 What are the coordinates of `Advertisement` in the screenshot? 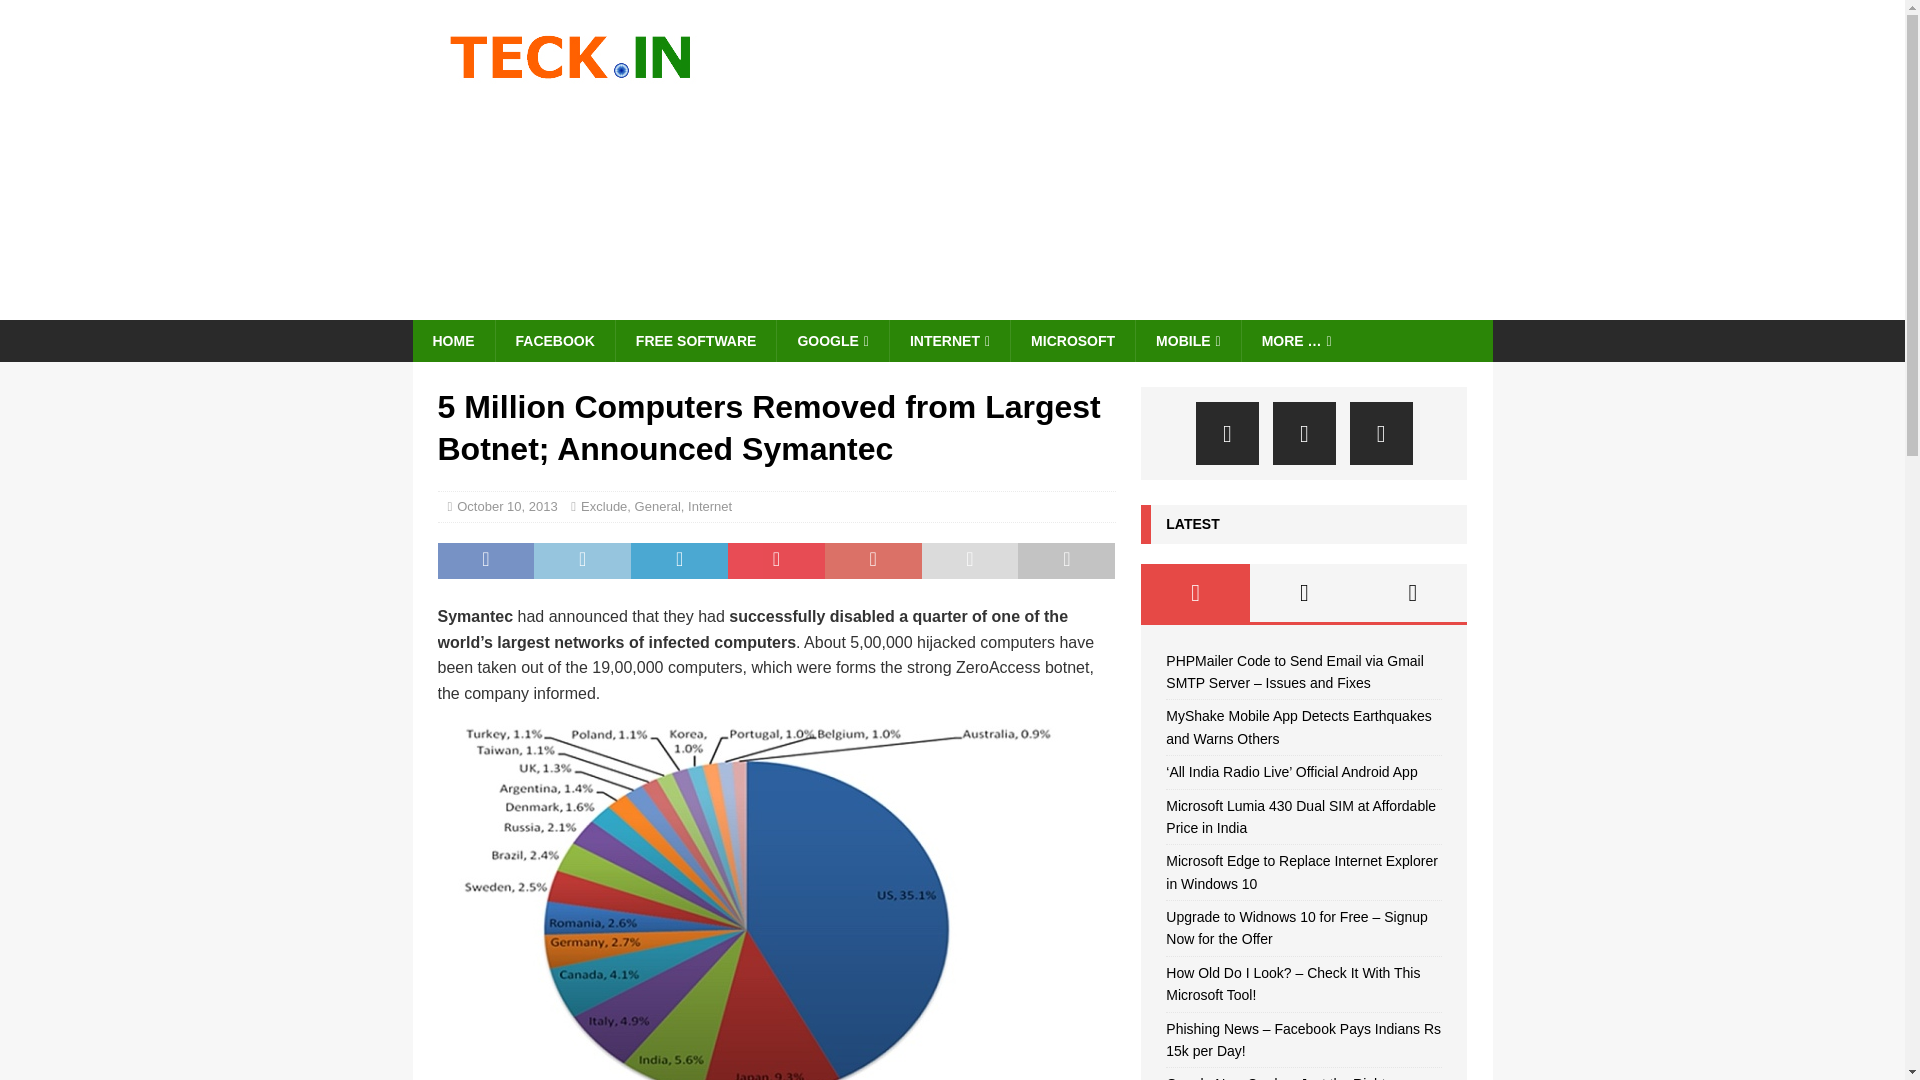 It's located at (1126, 160).